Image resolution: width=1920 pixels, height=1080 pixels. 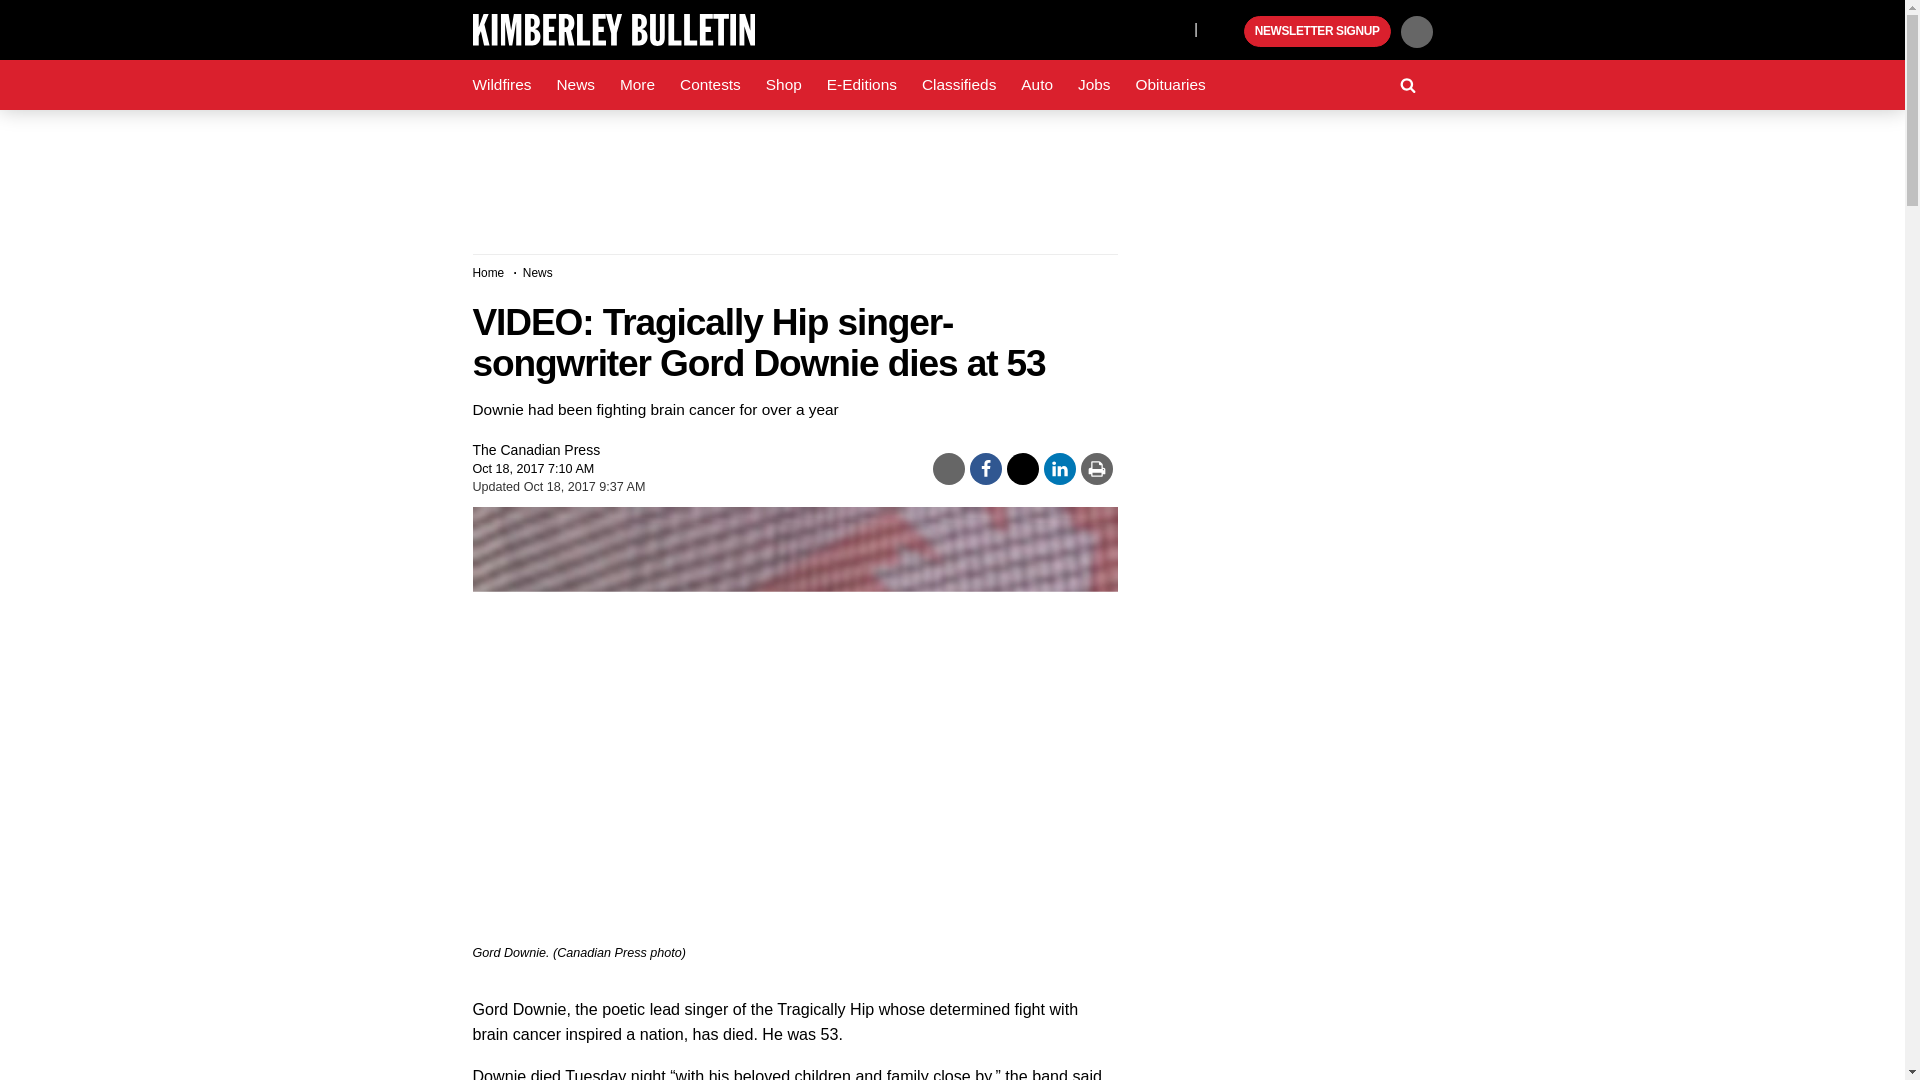 I want to click on Play, so click(x=1226, y=32).